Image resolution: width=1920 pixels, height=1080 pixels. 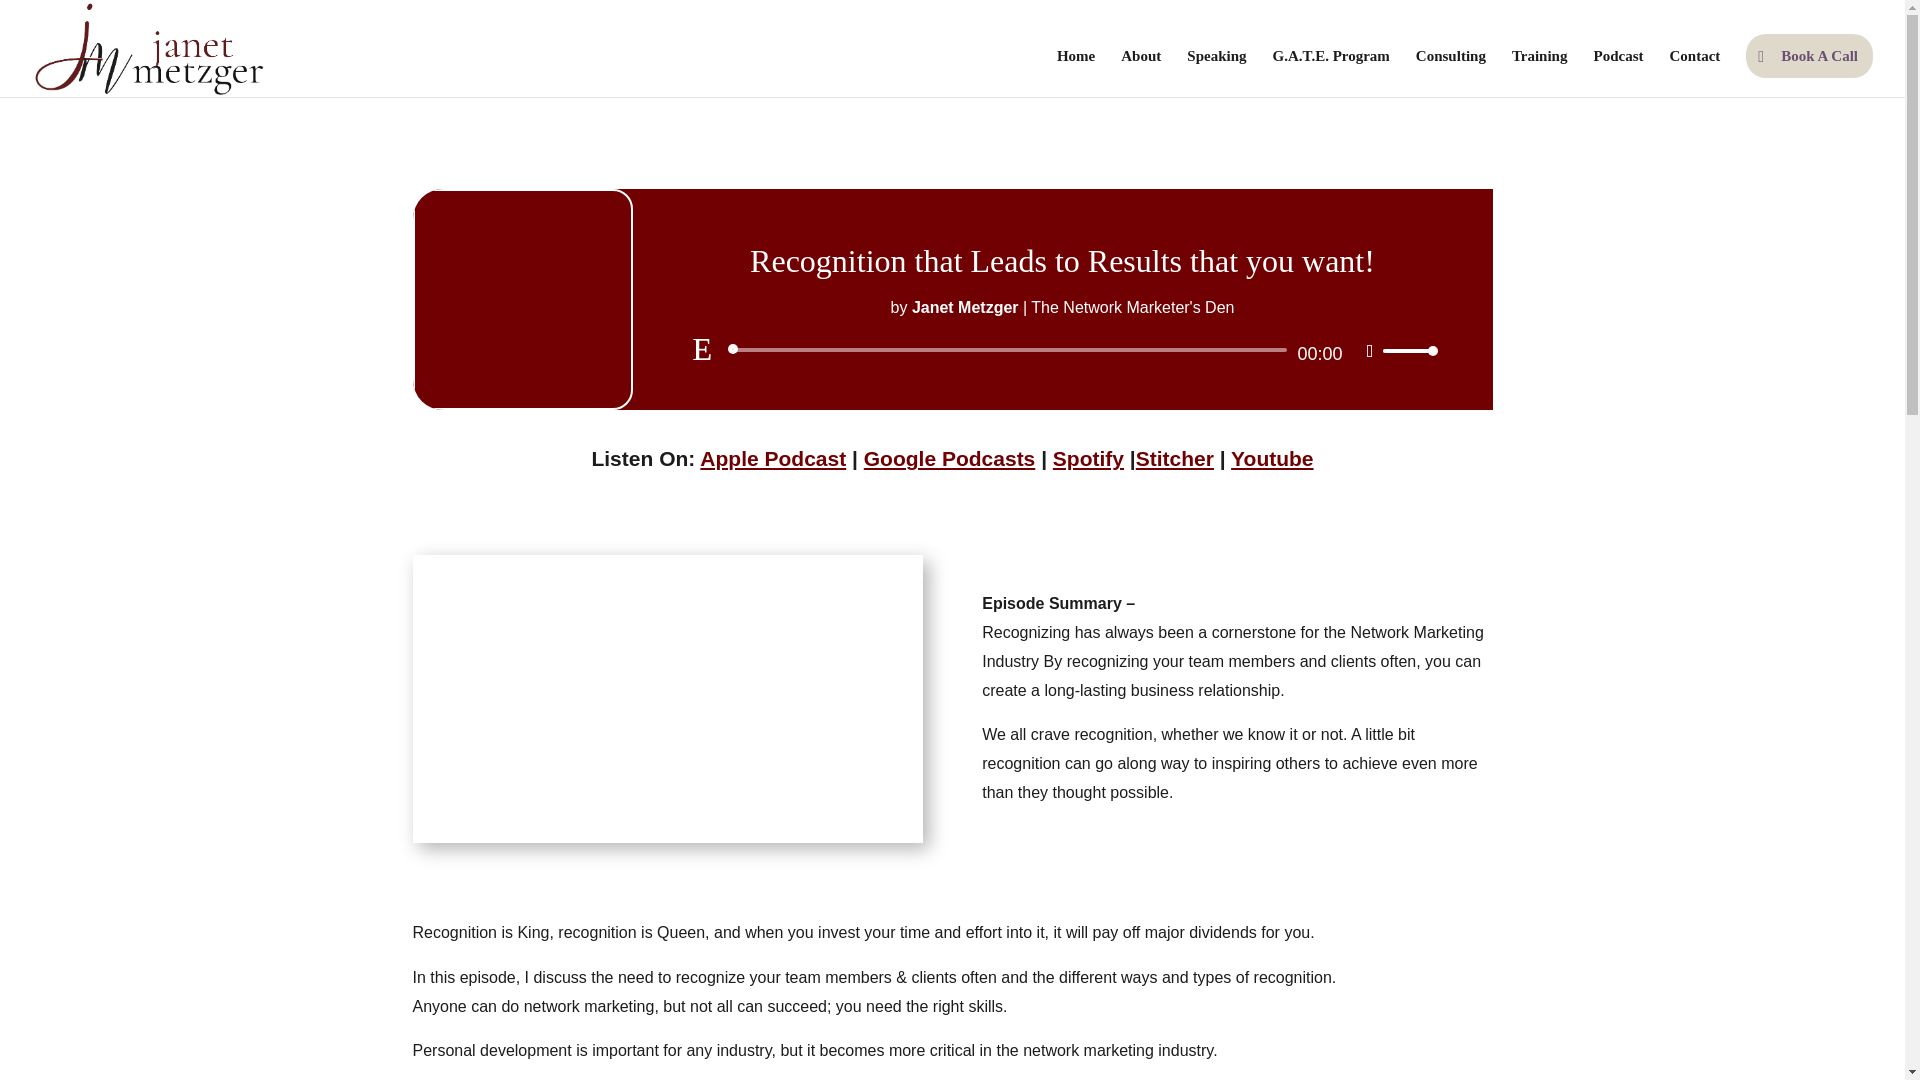 I want to click on Podcast, so click(x=1618, y=72).